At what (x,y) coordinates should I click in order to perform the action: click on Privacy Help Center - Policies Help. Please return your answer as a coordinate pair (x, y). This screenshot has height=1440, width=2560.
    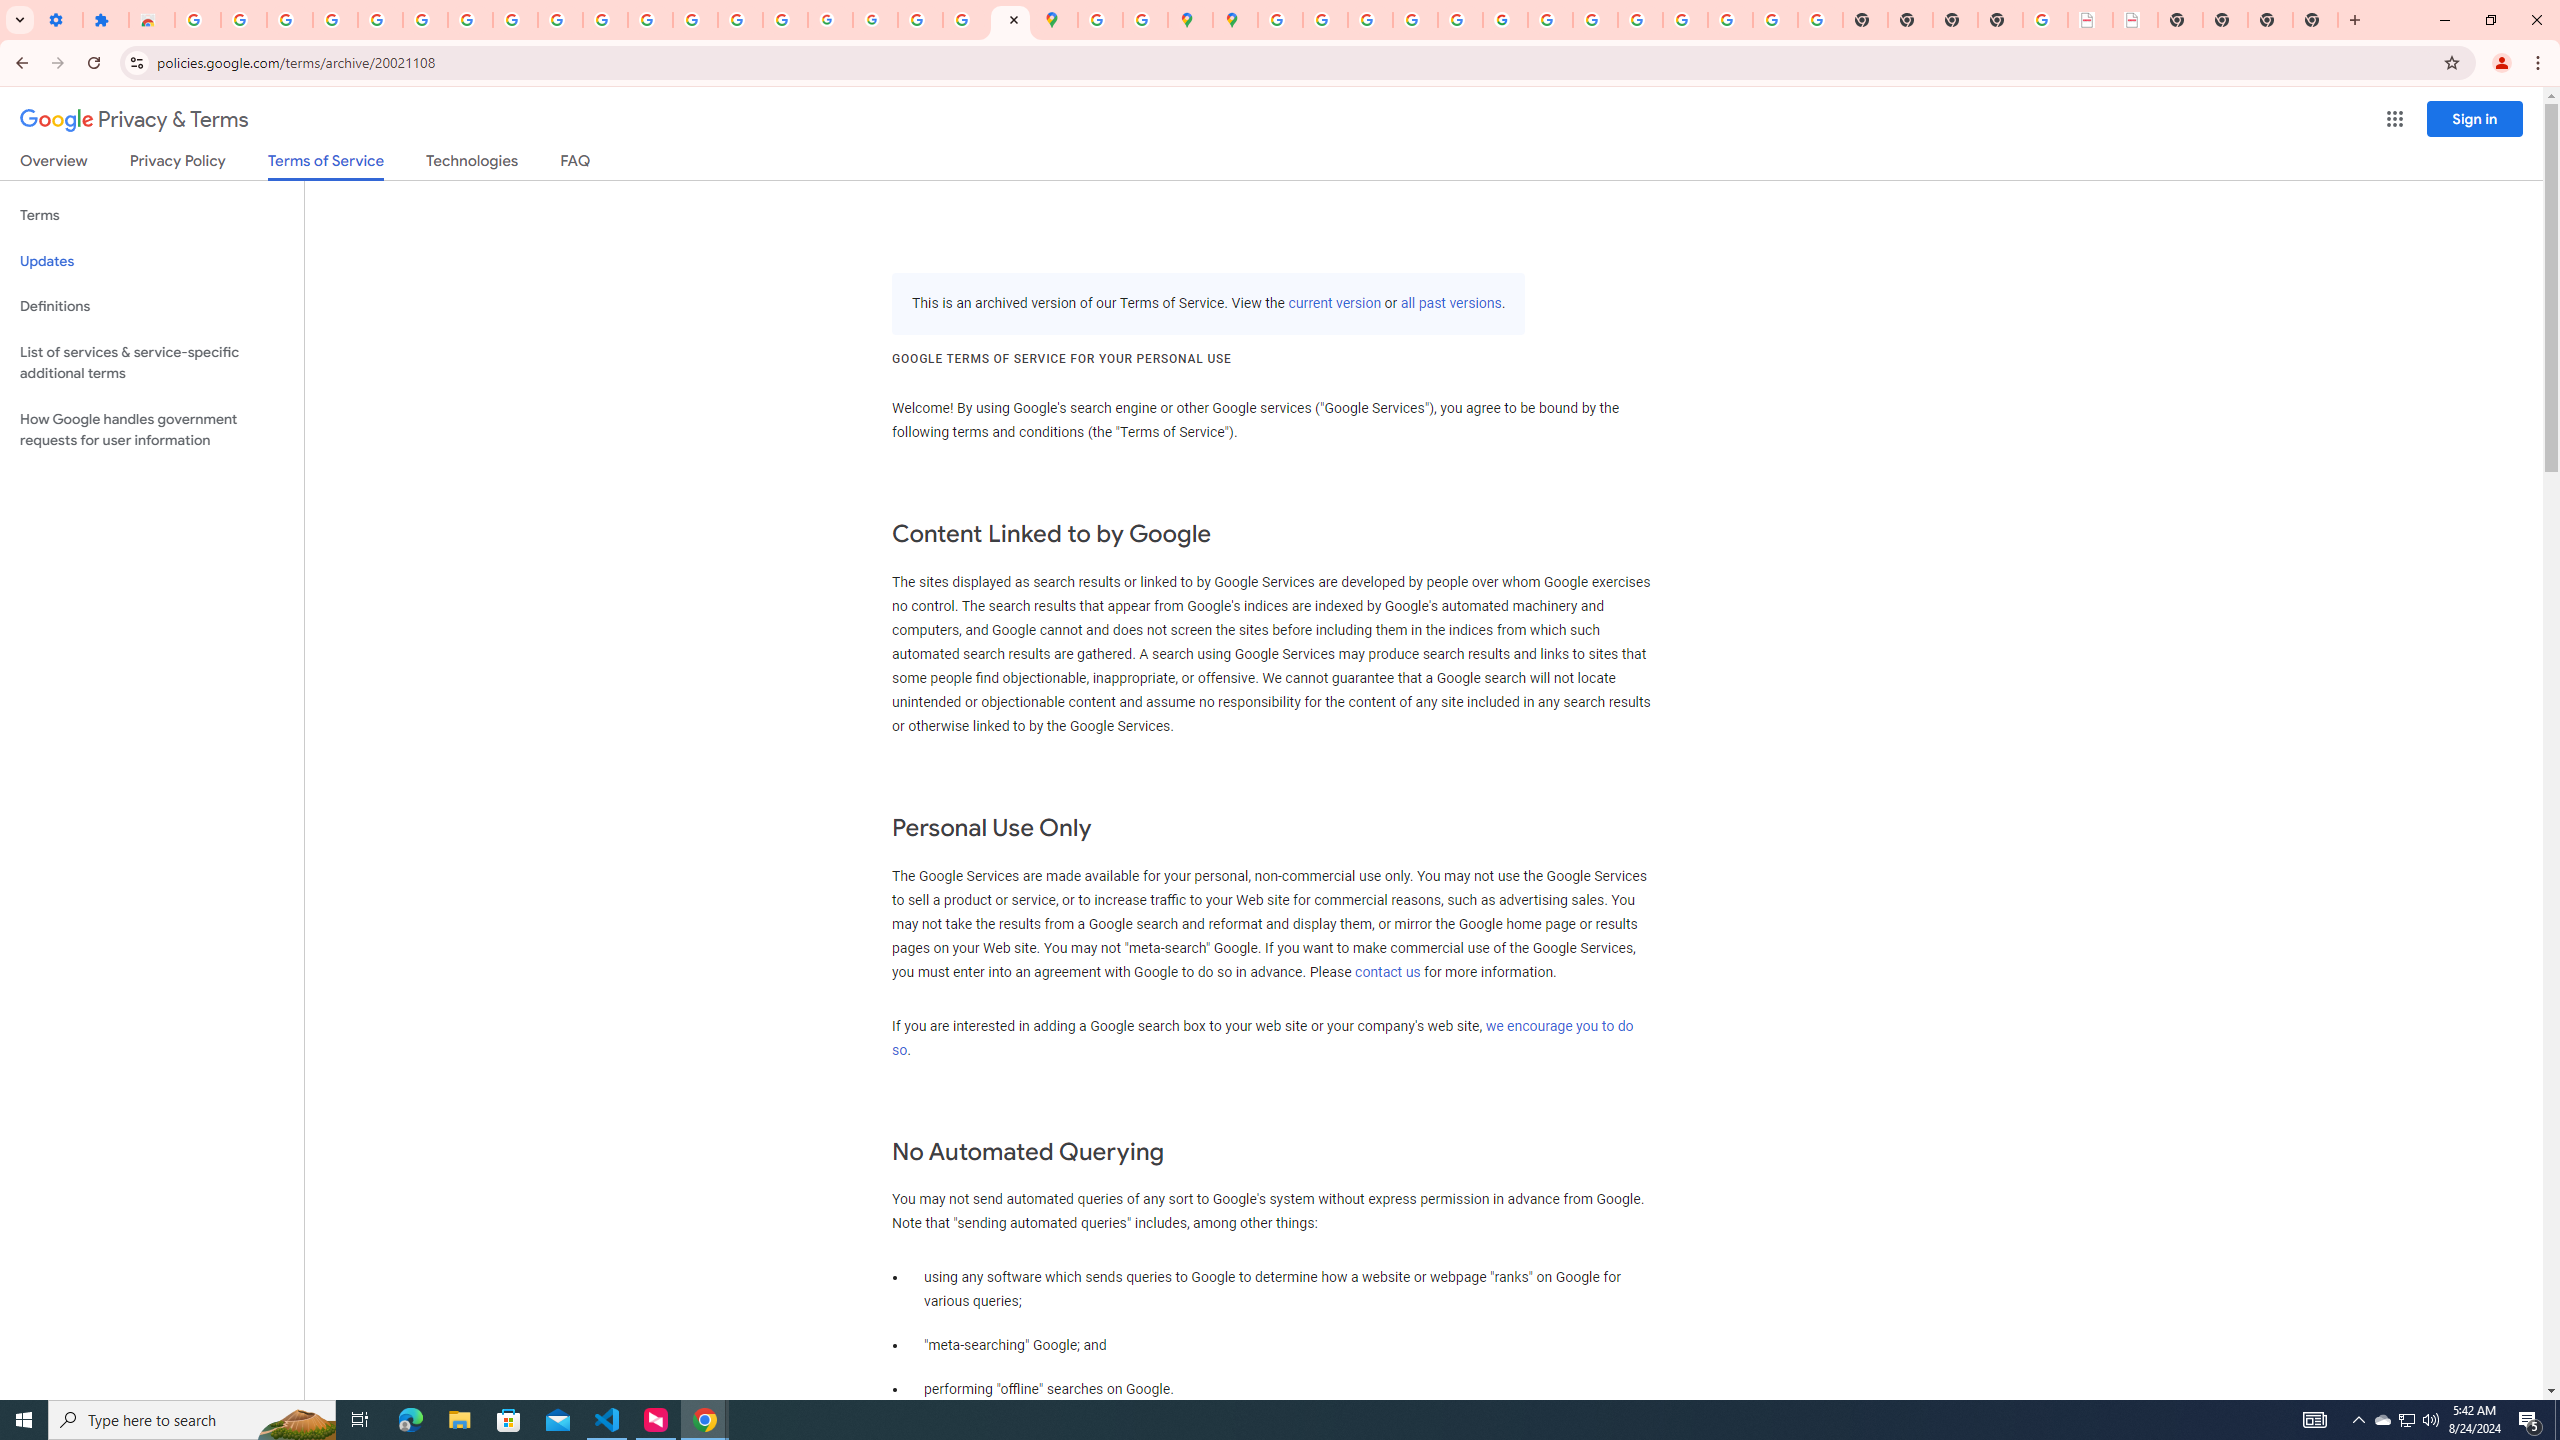
    Looking at the image, I should click on (1415, 20).